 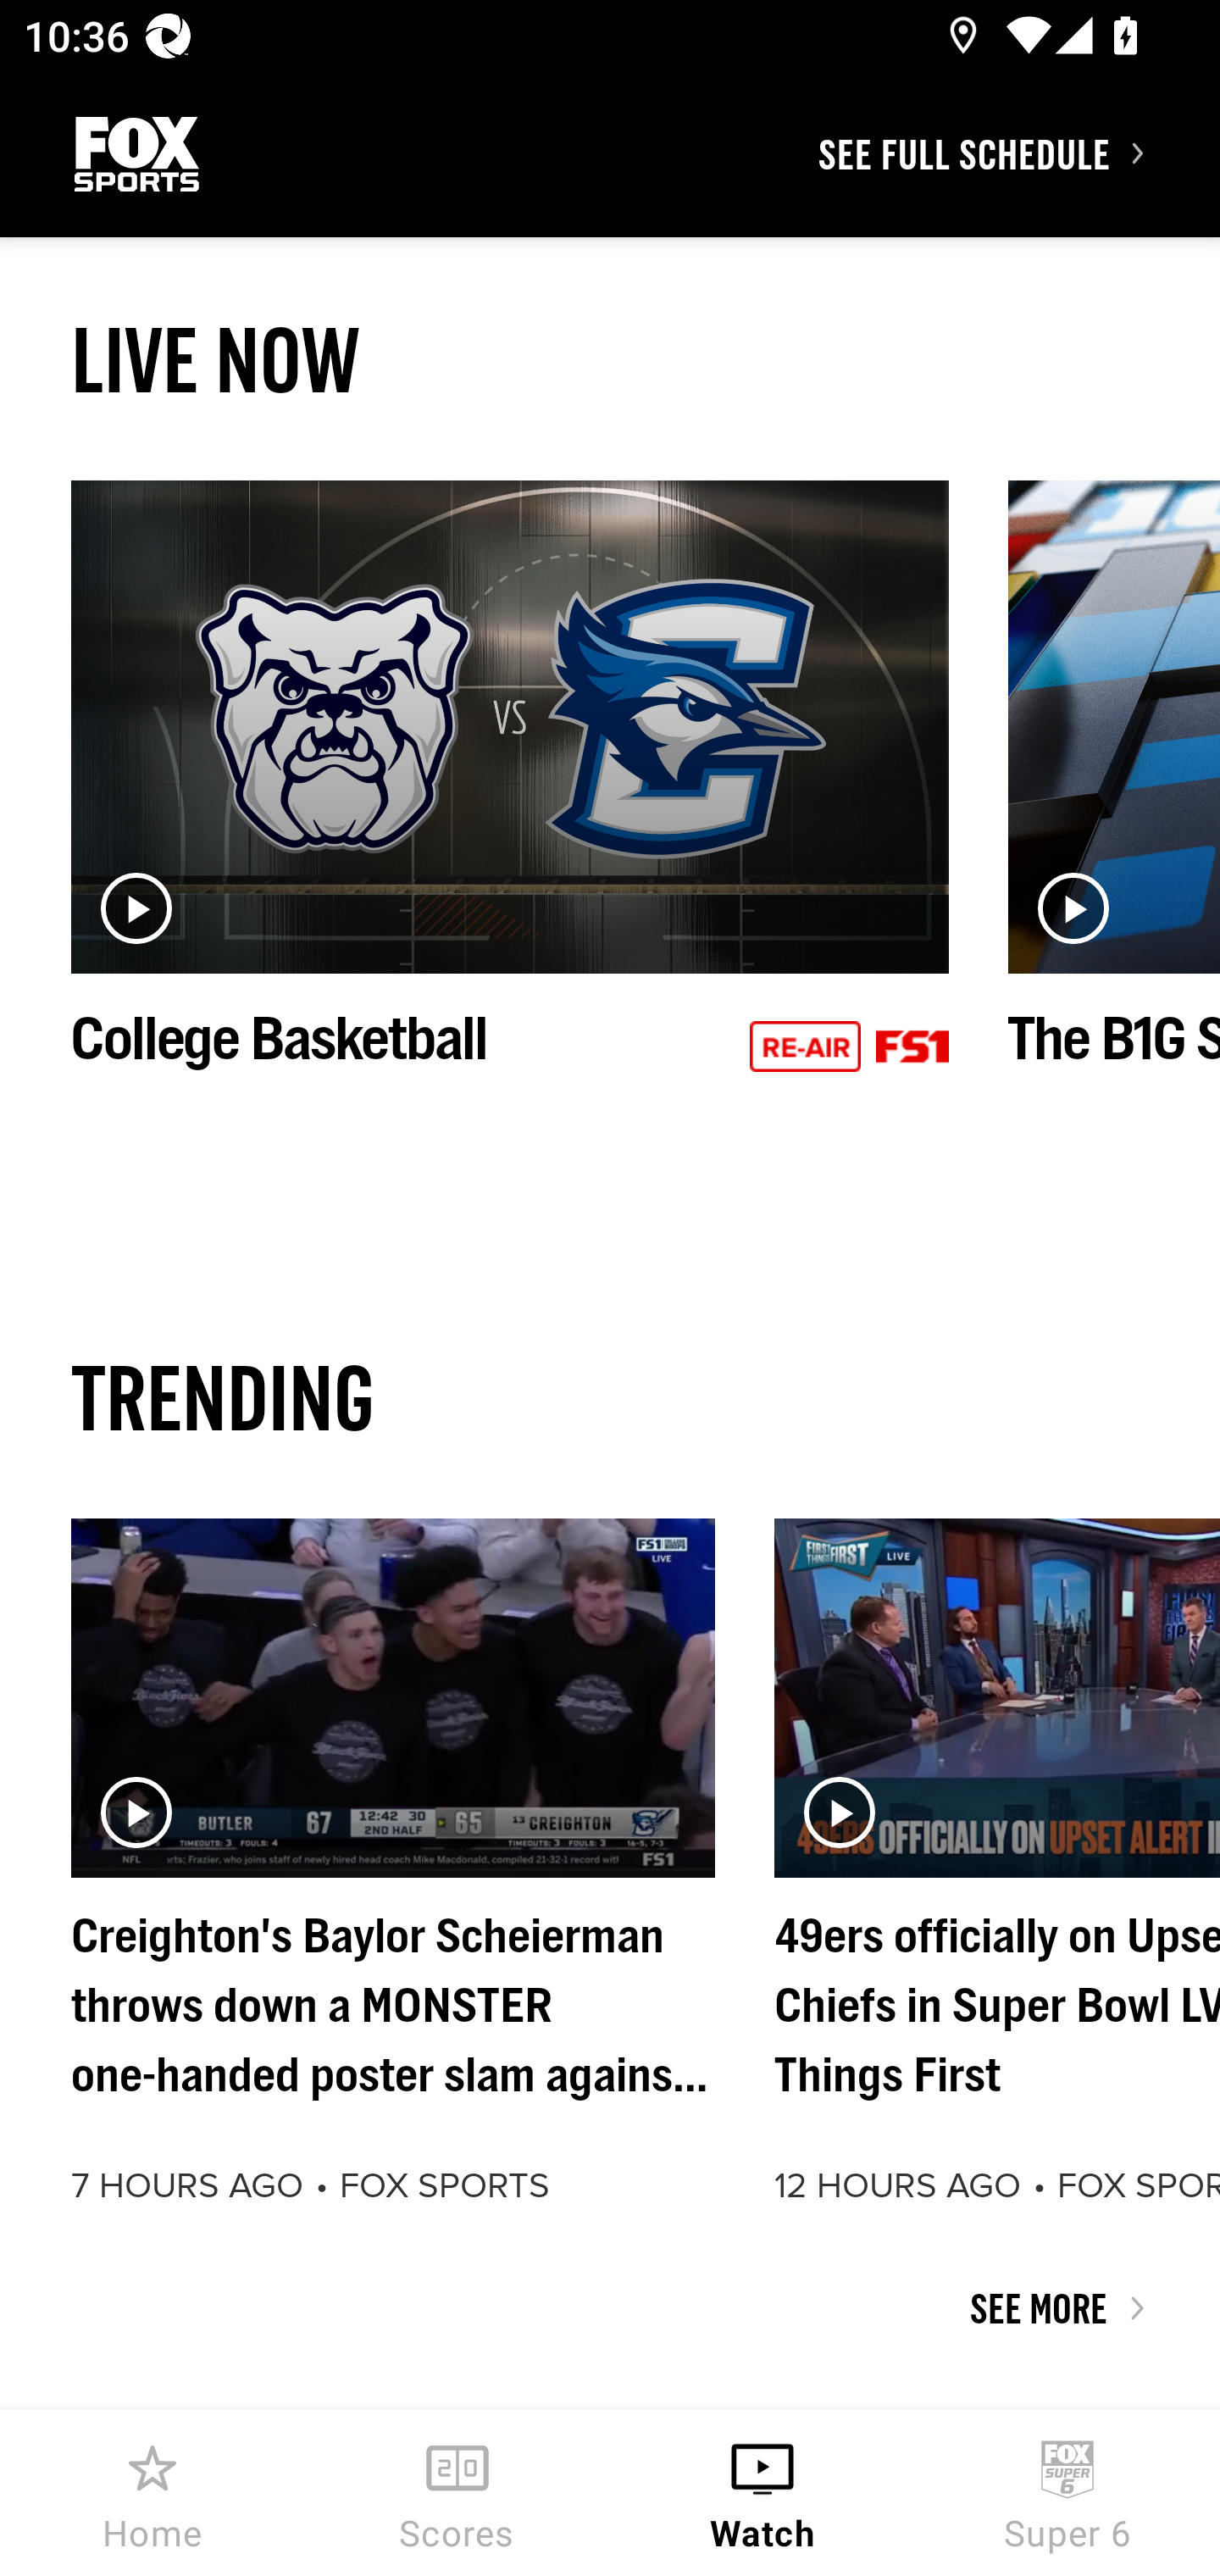 I want to click on SEE MORE, so click(x=610, y=2308).